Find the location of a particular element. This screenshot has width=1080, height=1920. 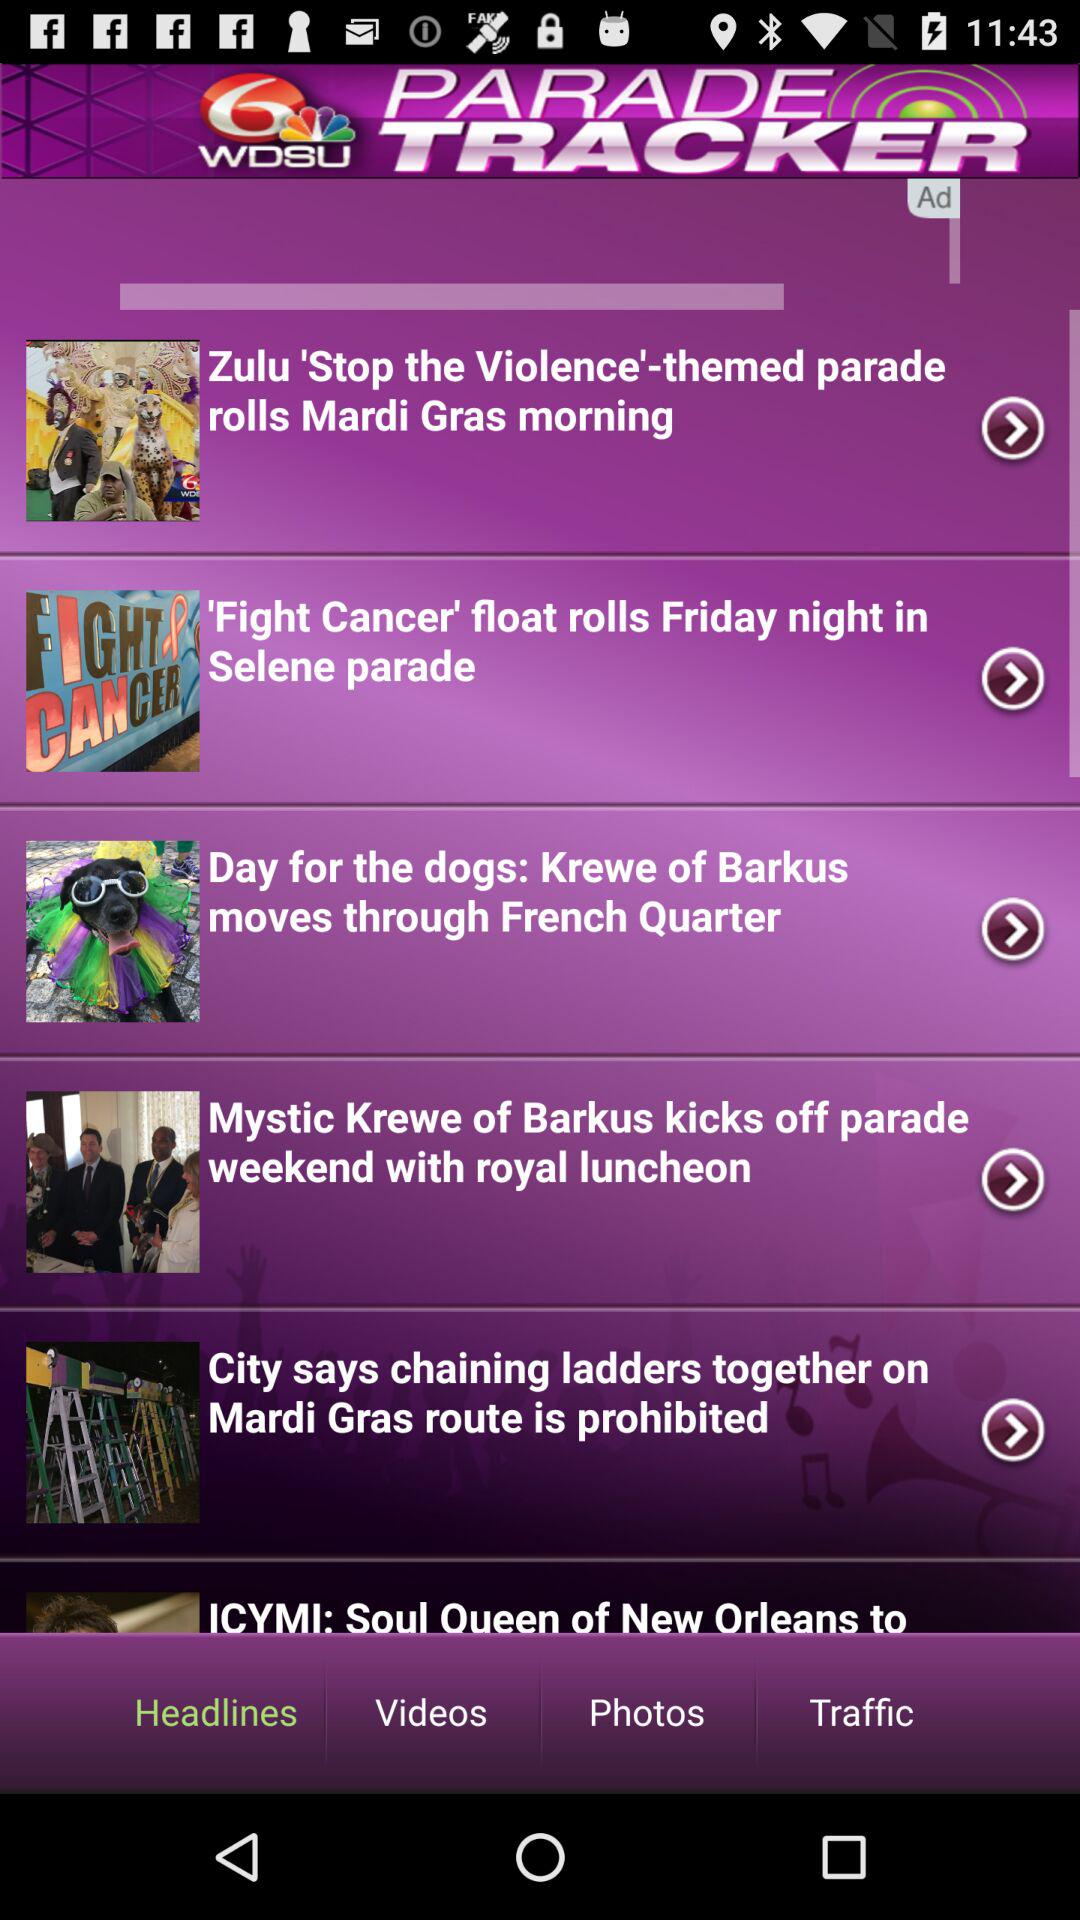

click on the videos which is above the navigation bar is located at coordinates (432, 1711).